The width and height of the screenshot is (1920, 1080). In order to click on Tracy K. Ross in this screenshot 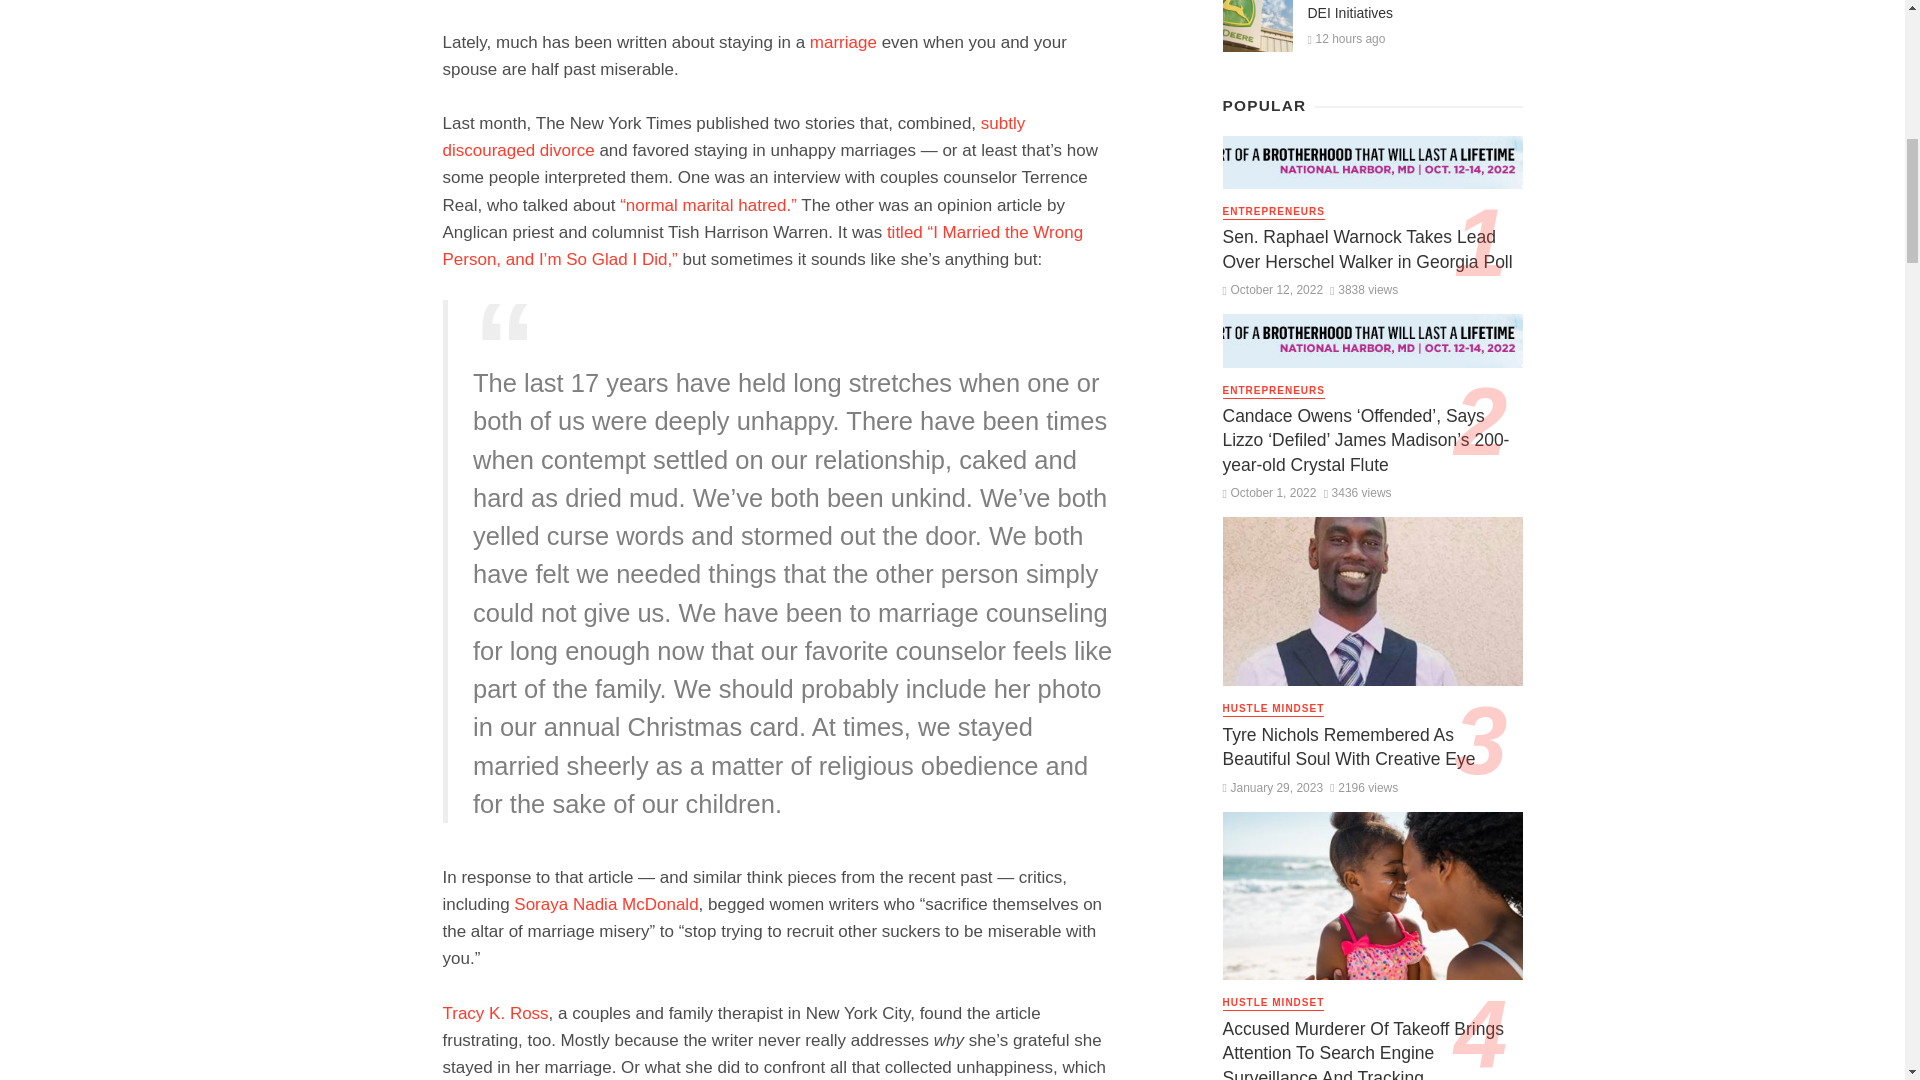, I will do `click(494, 1013)`.